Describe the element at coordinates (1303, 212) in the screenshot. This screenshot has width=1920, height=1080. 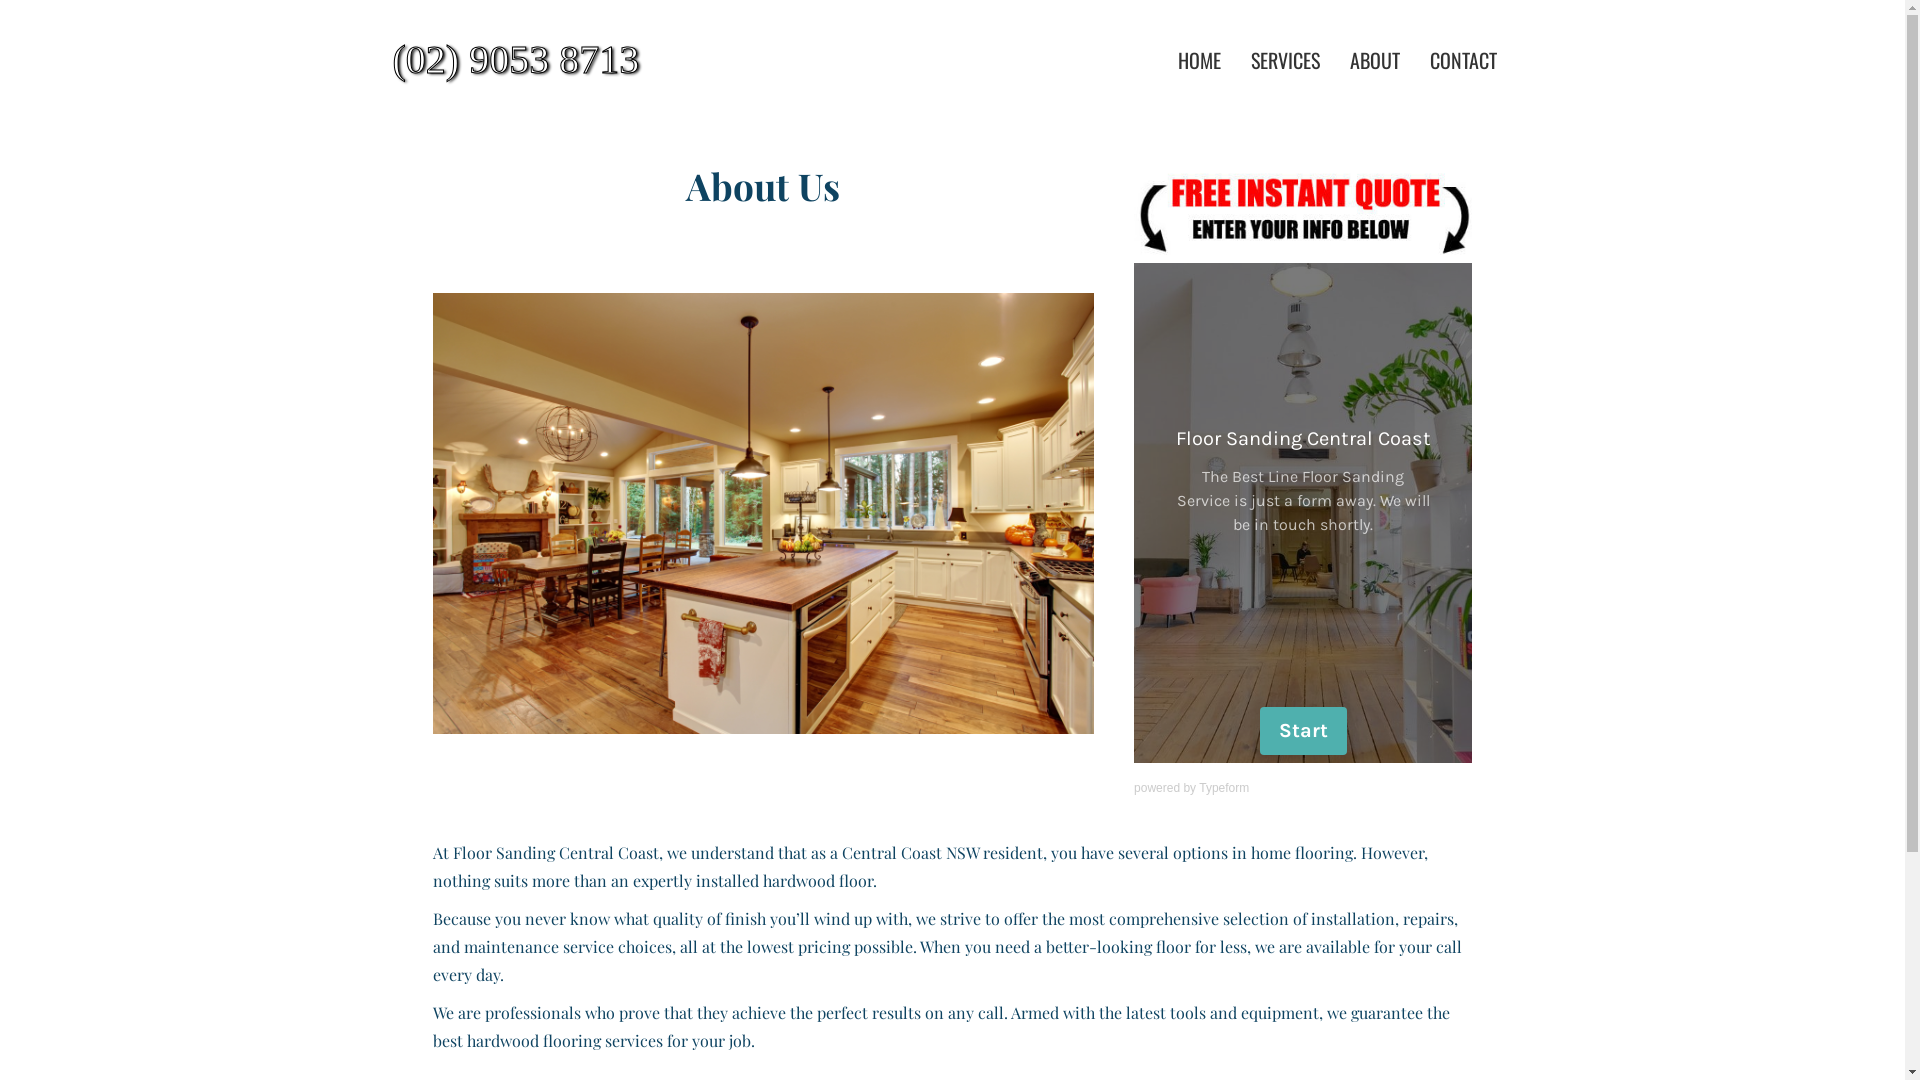
I see `bannerred_2` at that location.